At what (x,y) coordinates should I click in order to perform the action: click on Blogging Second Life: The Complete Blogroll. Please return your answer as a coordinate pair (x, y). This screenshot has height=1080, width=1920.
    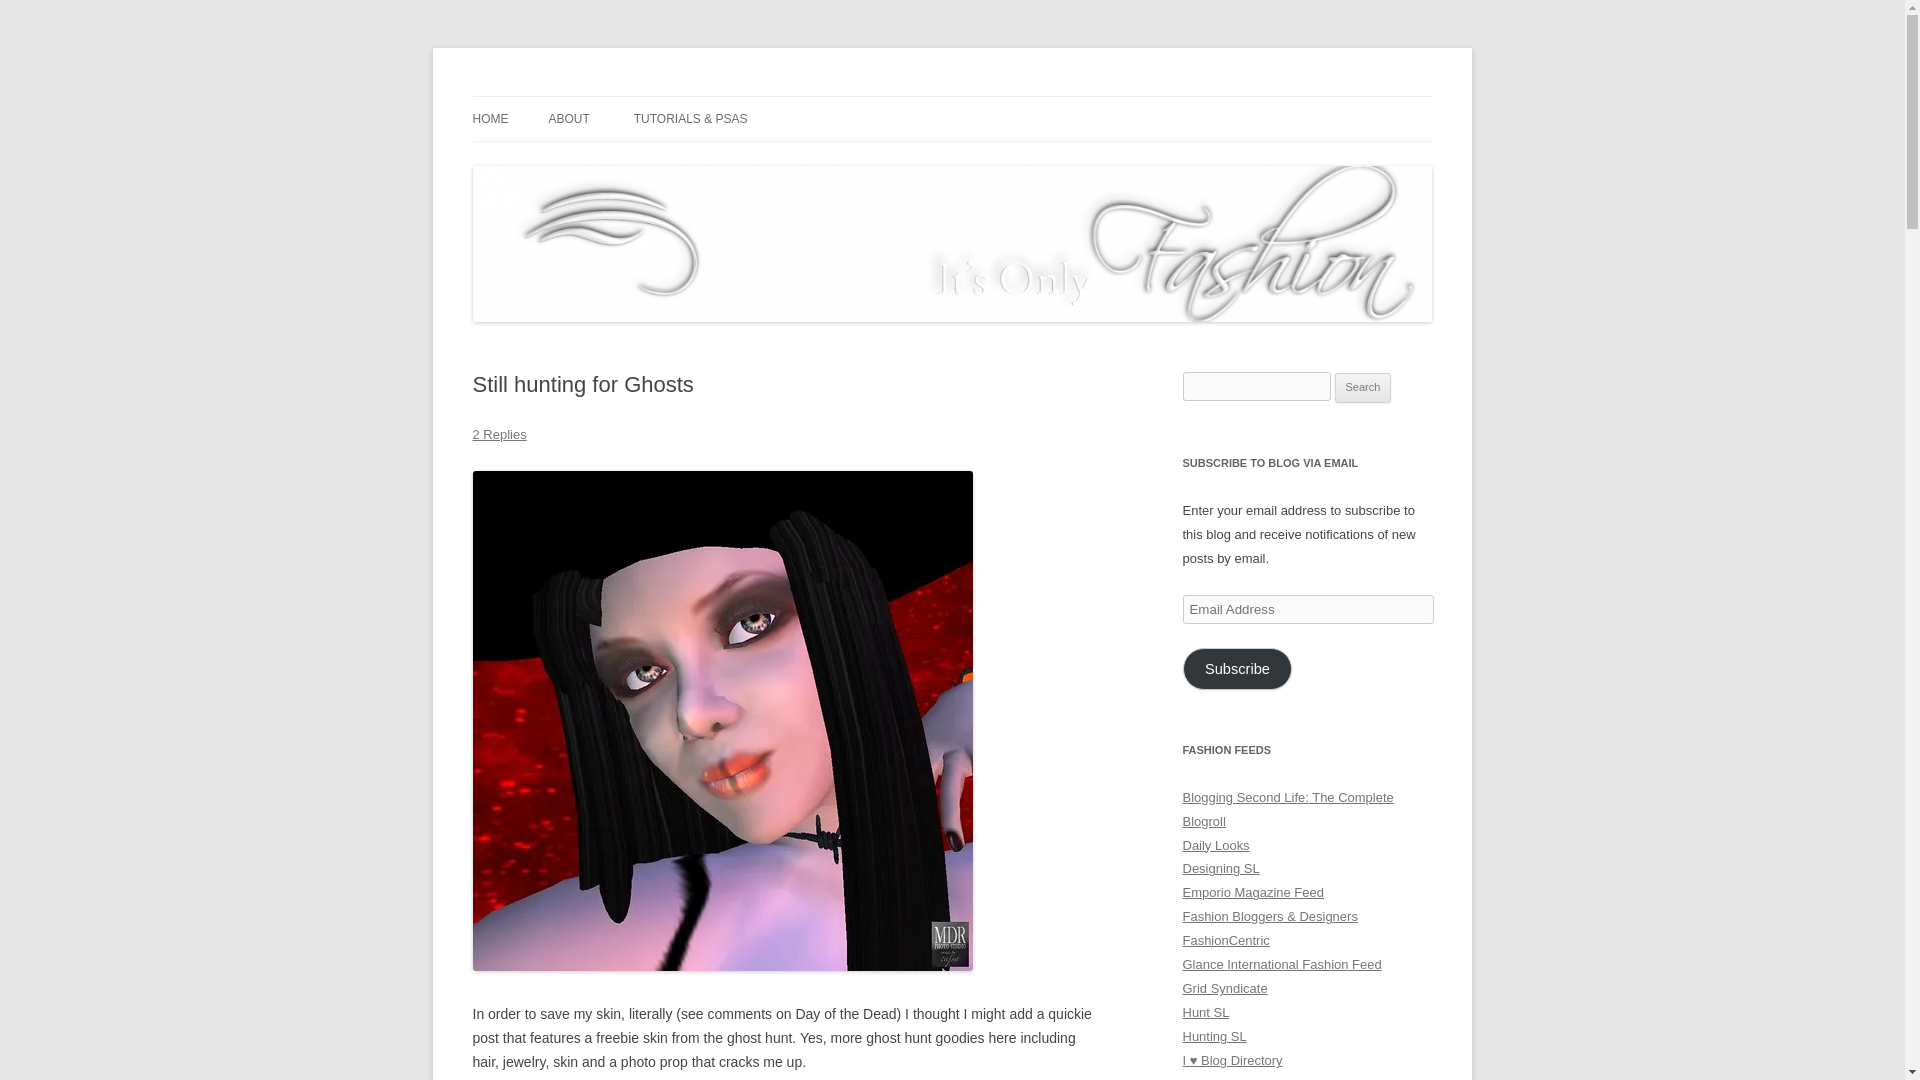
    Looking at the image, I should click on (1288, 809).